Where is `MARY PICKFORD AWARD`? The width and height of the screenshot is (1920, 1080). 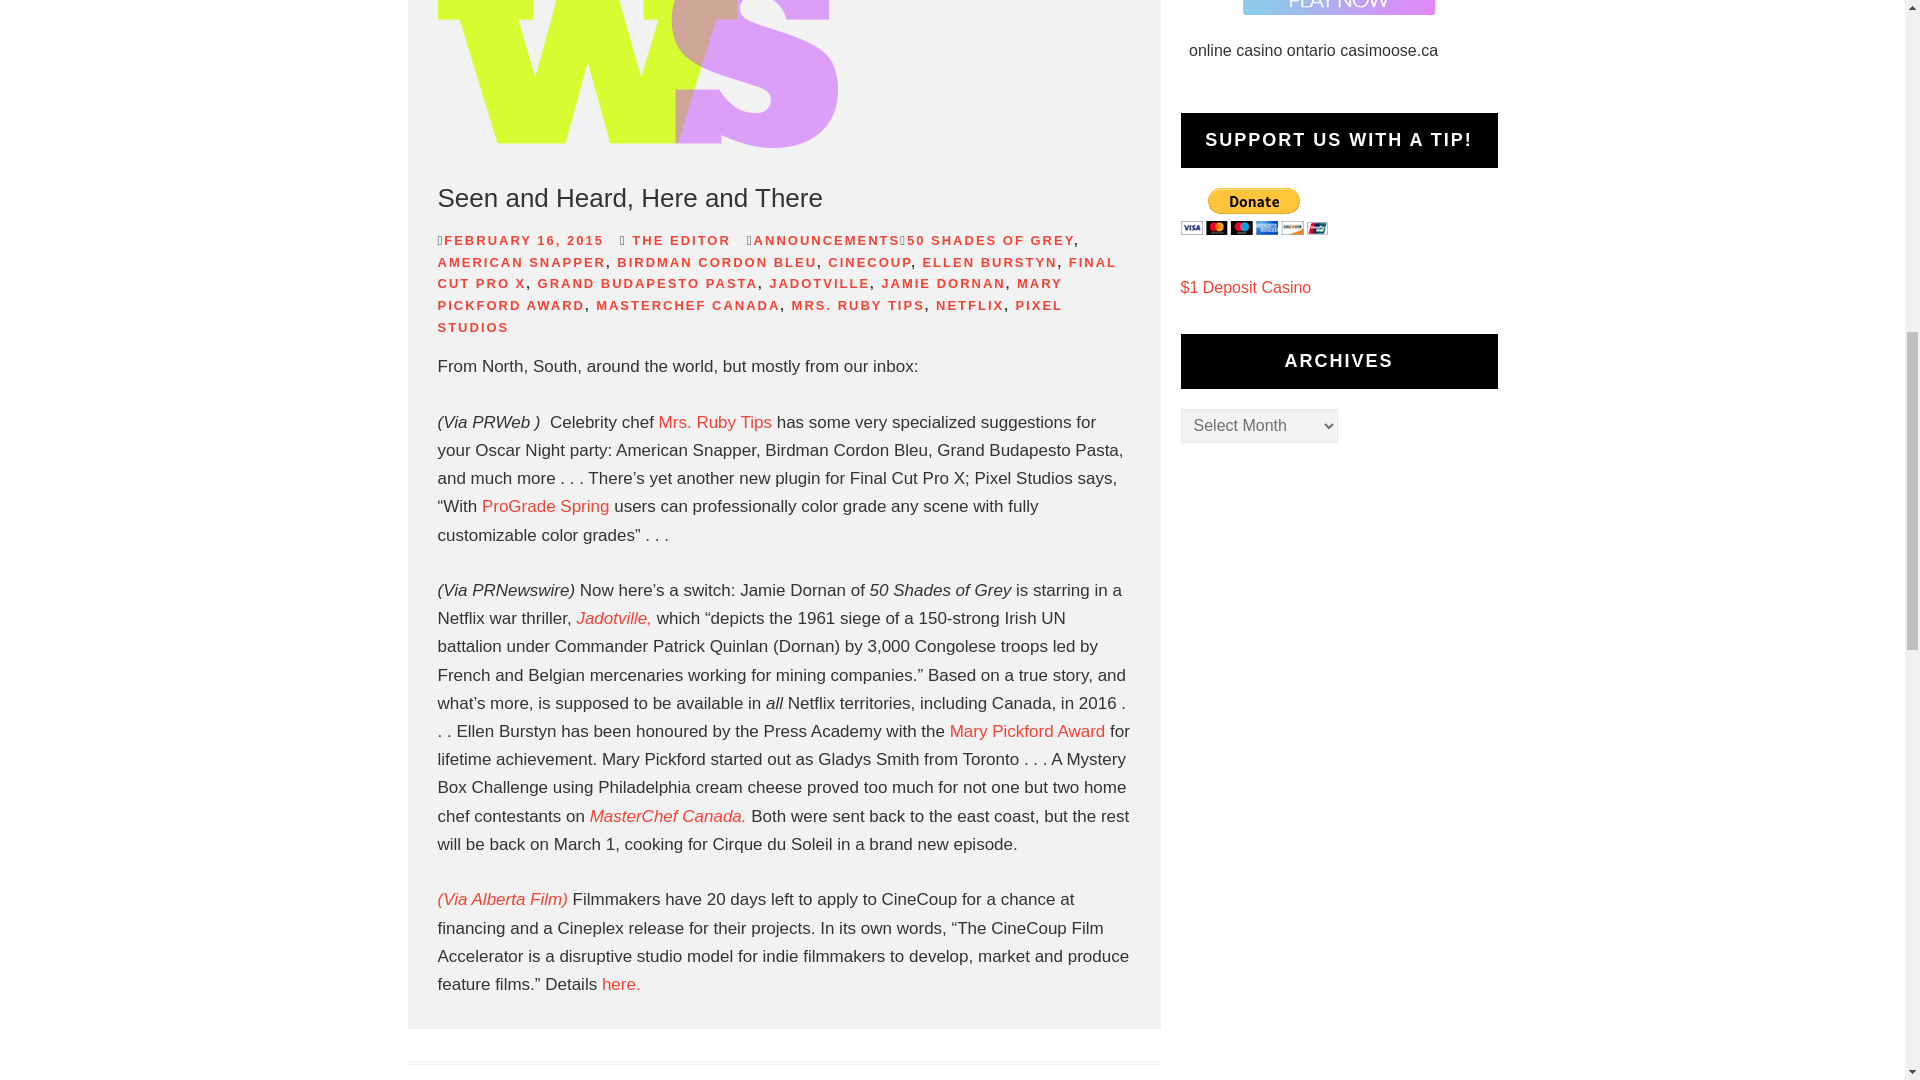 MARY PICKFORD AWARD is located at coordinates (750, 294).